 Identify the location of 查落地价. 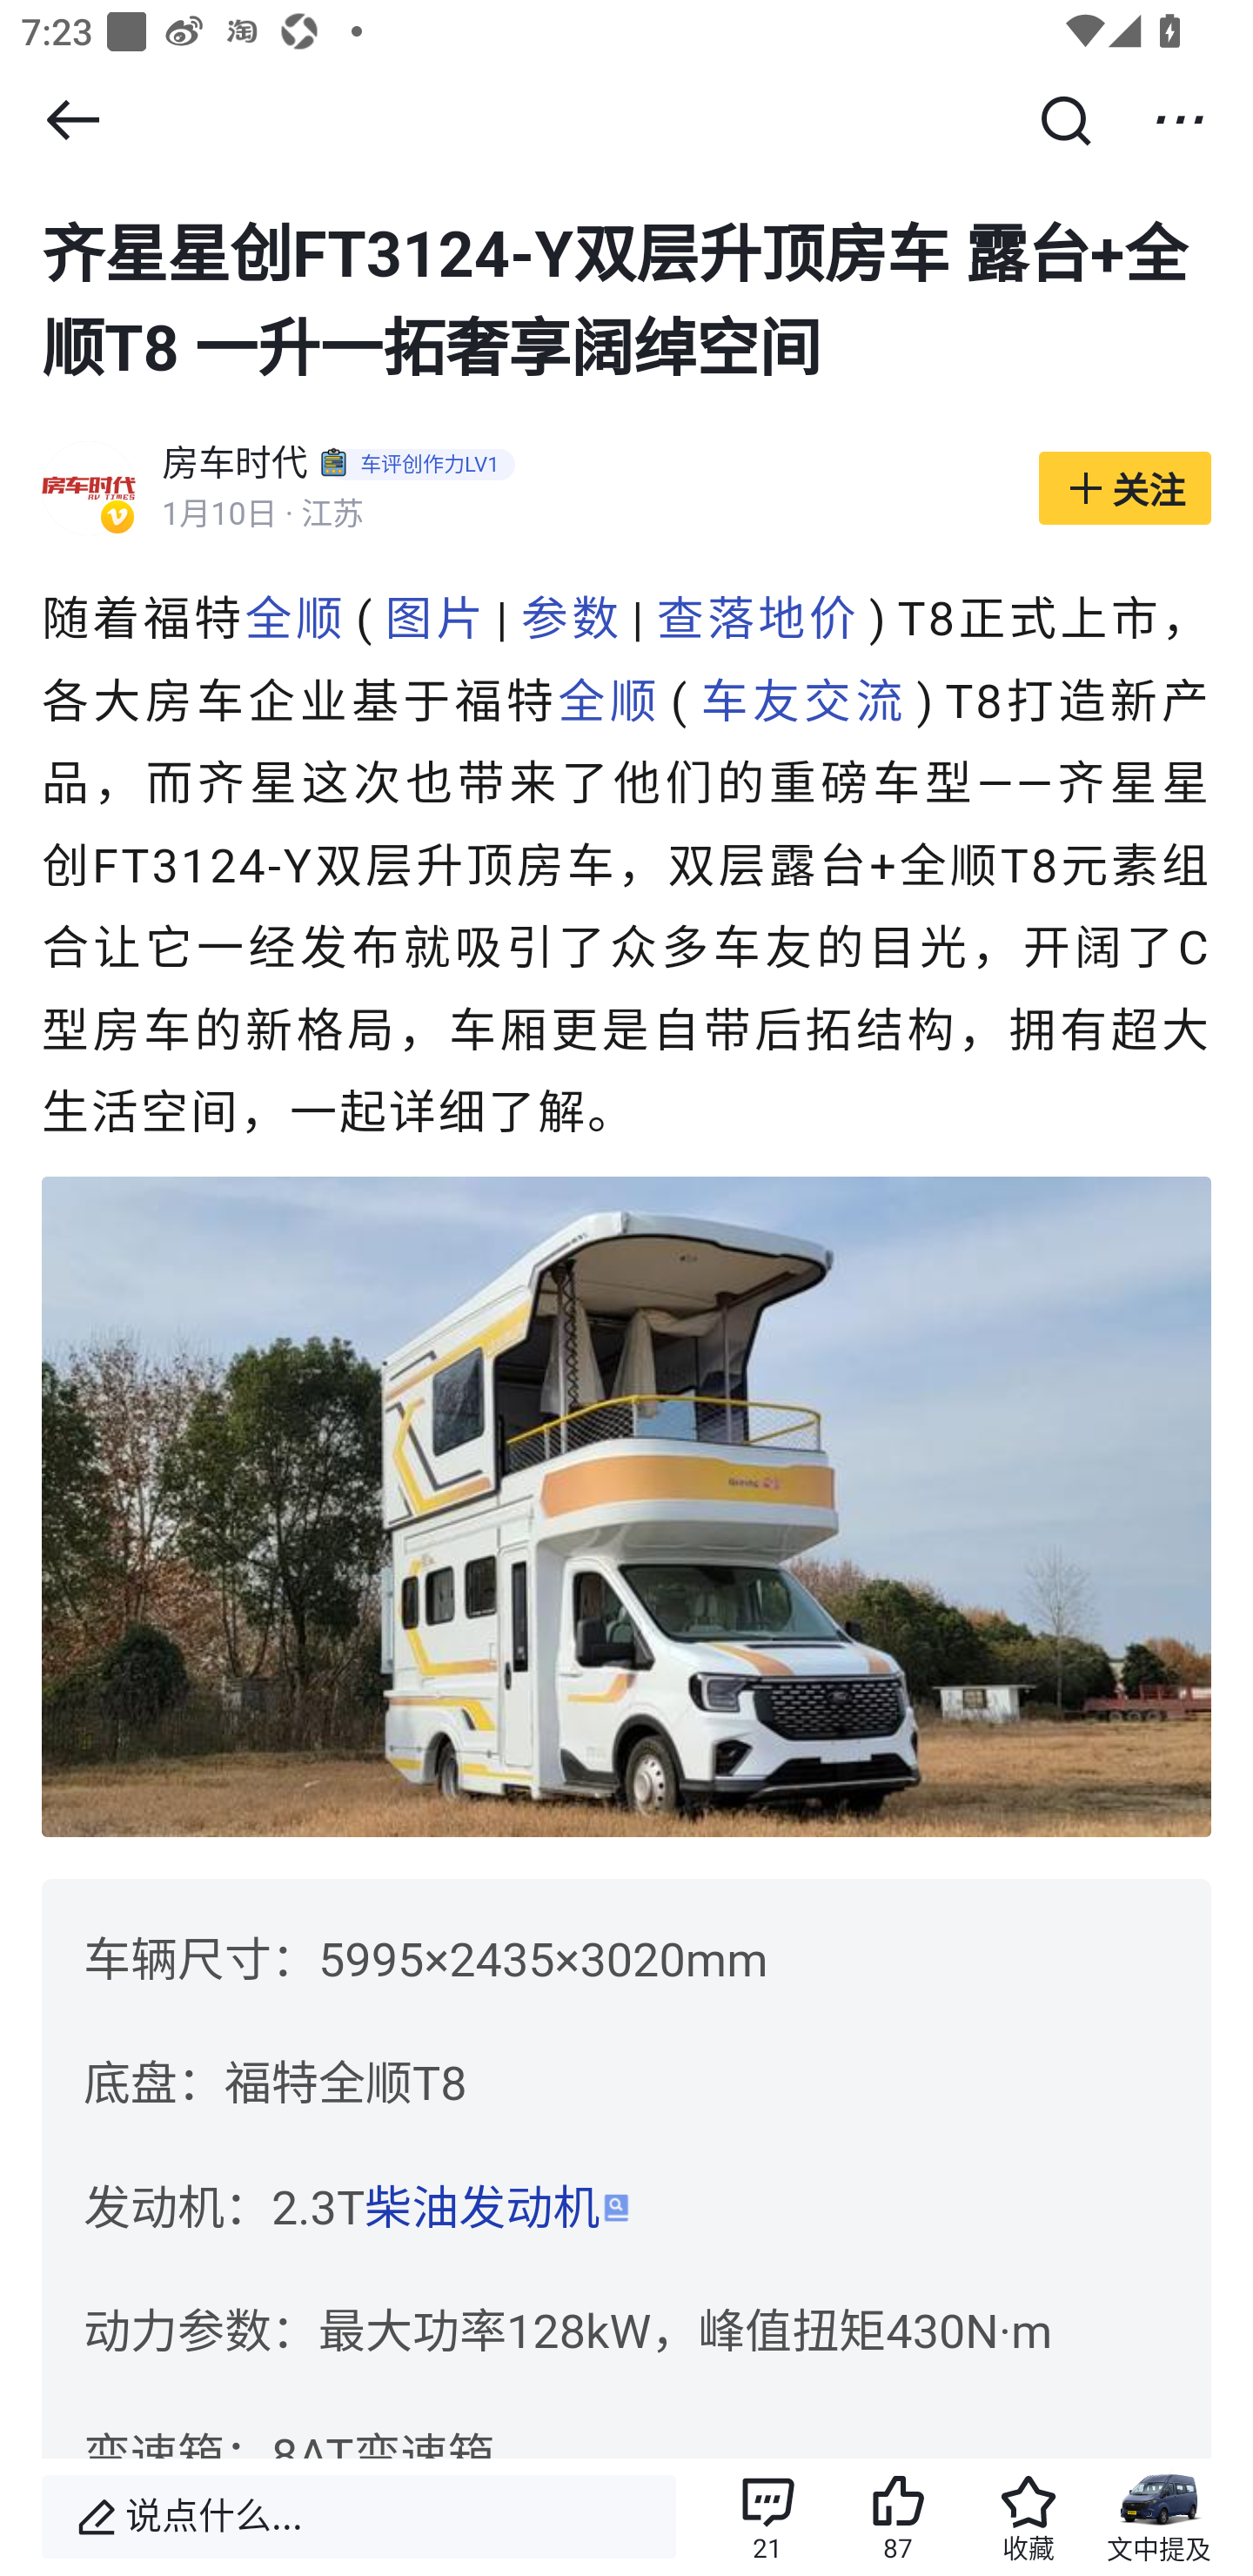
(759, 620).